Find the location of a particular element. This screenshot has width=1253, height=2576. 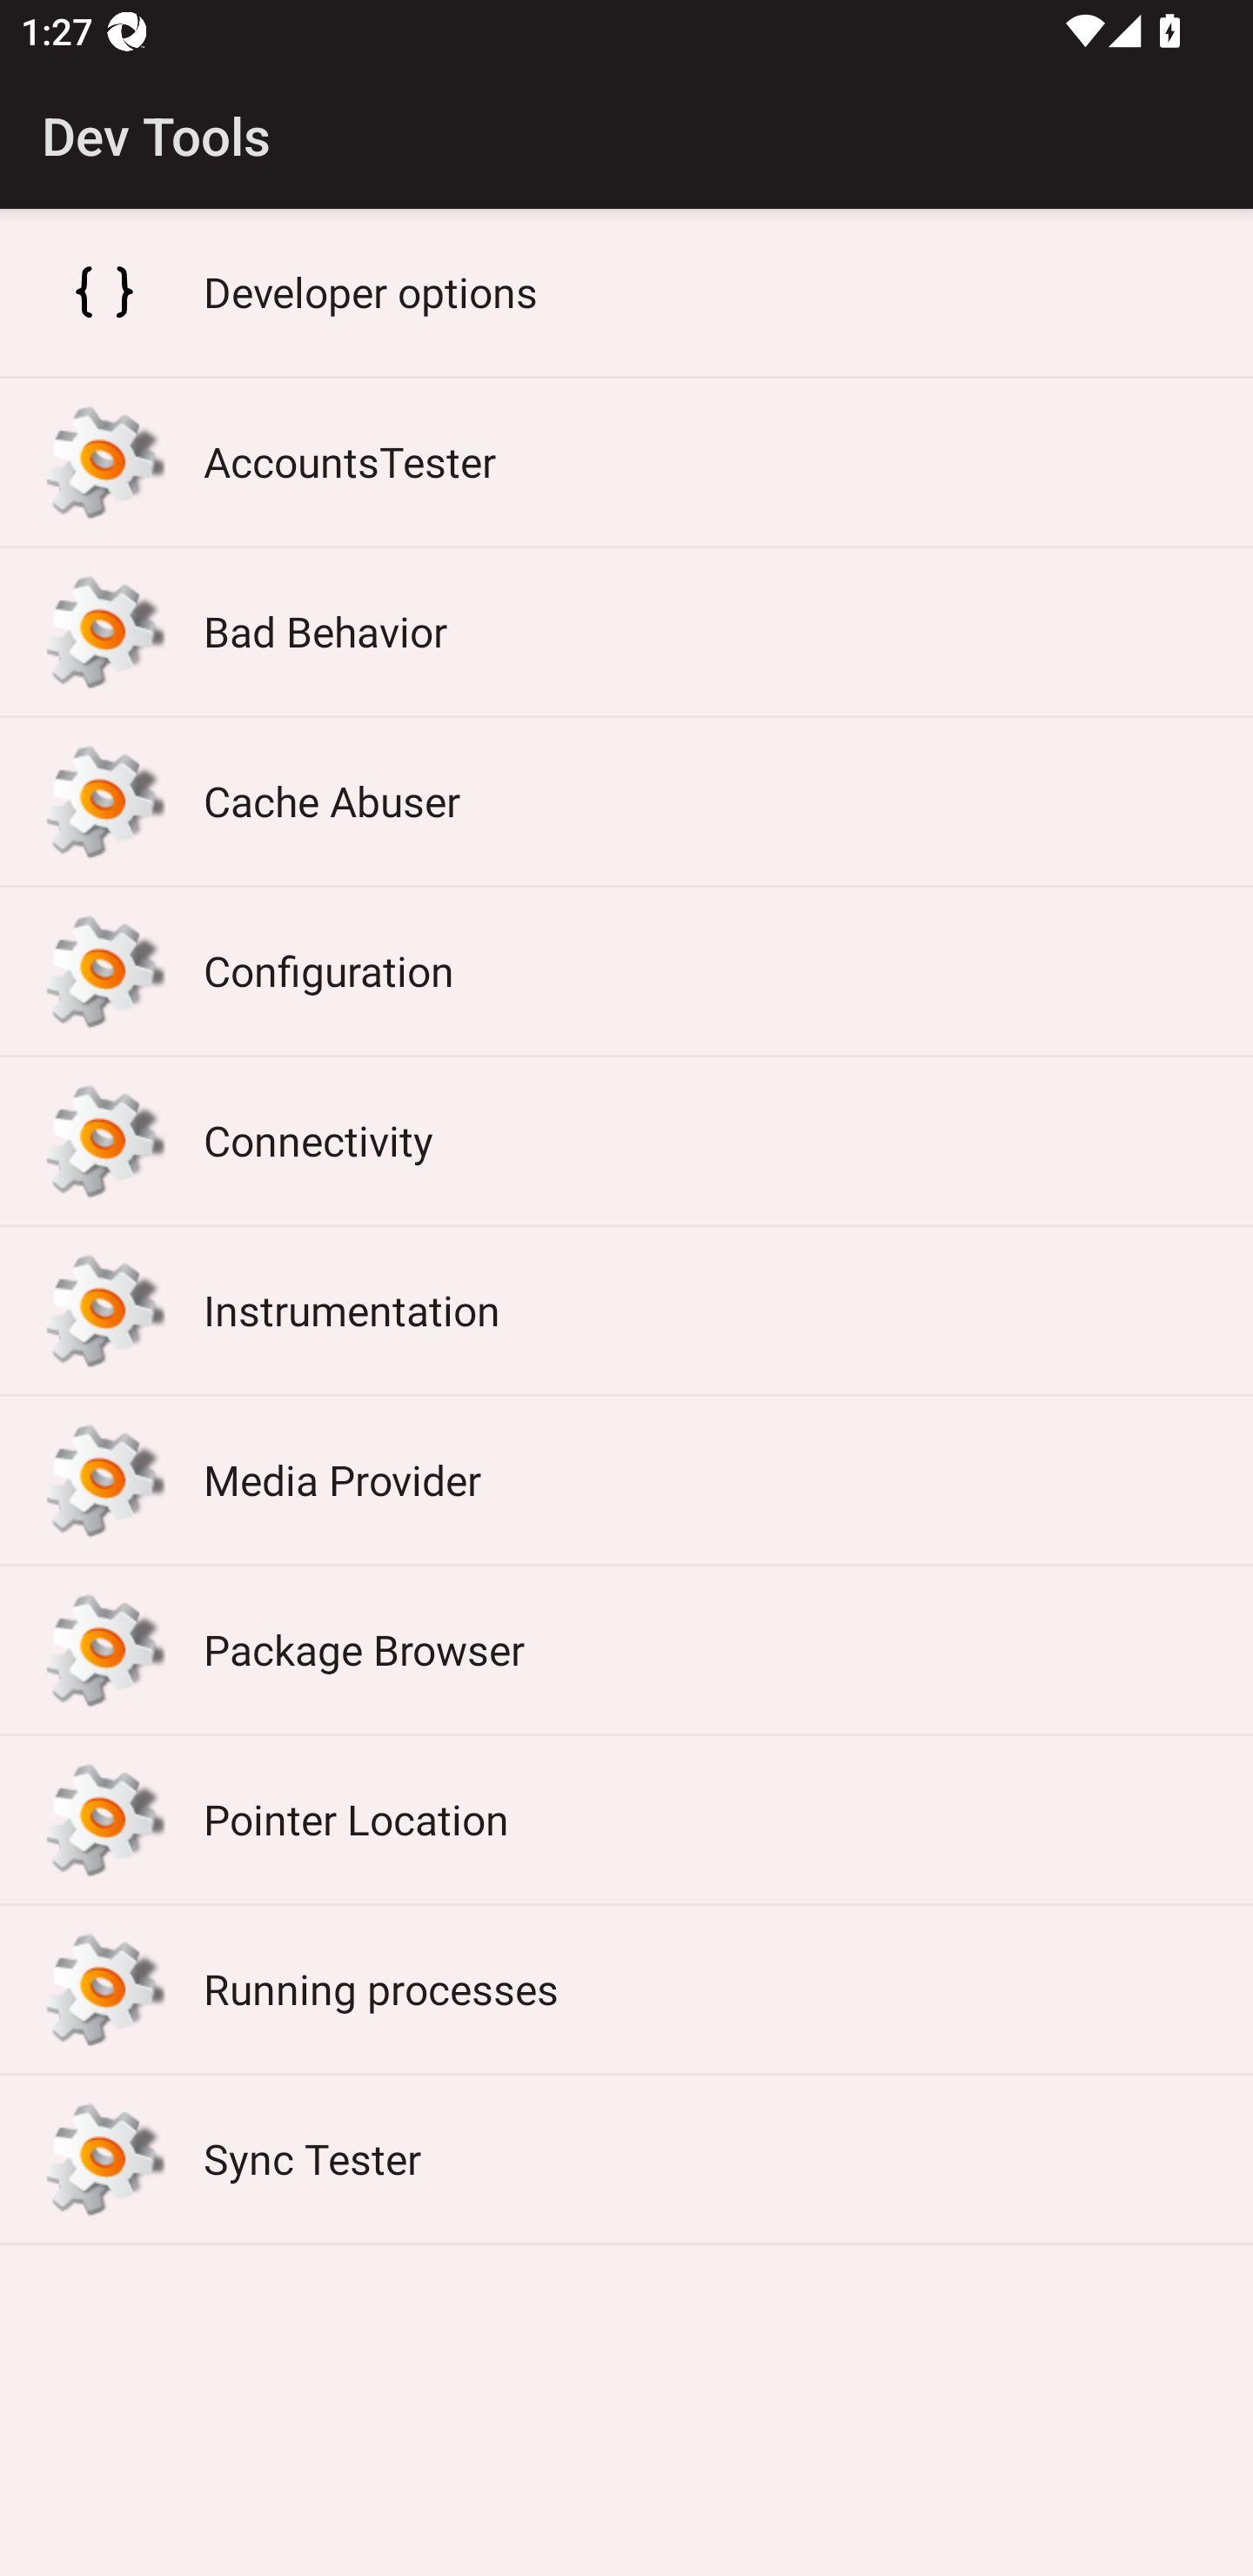

Pointer Location is located at coordinates (626, 1820).